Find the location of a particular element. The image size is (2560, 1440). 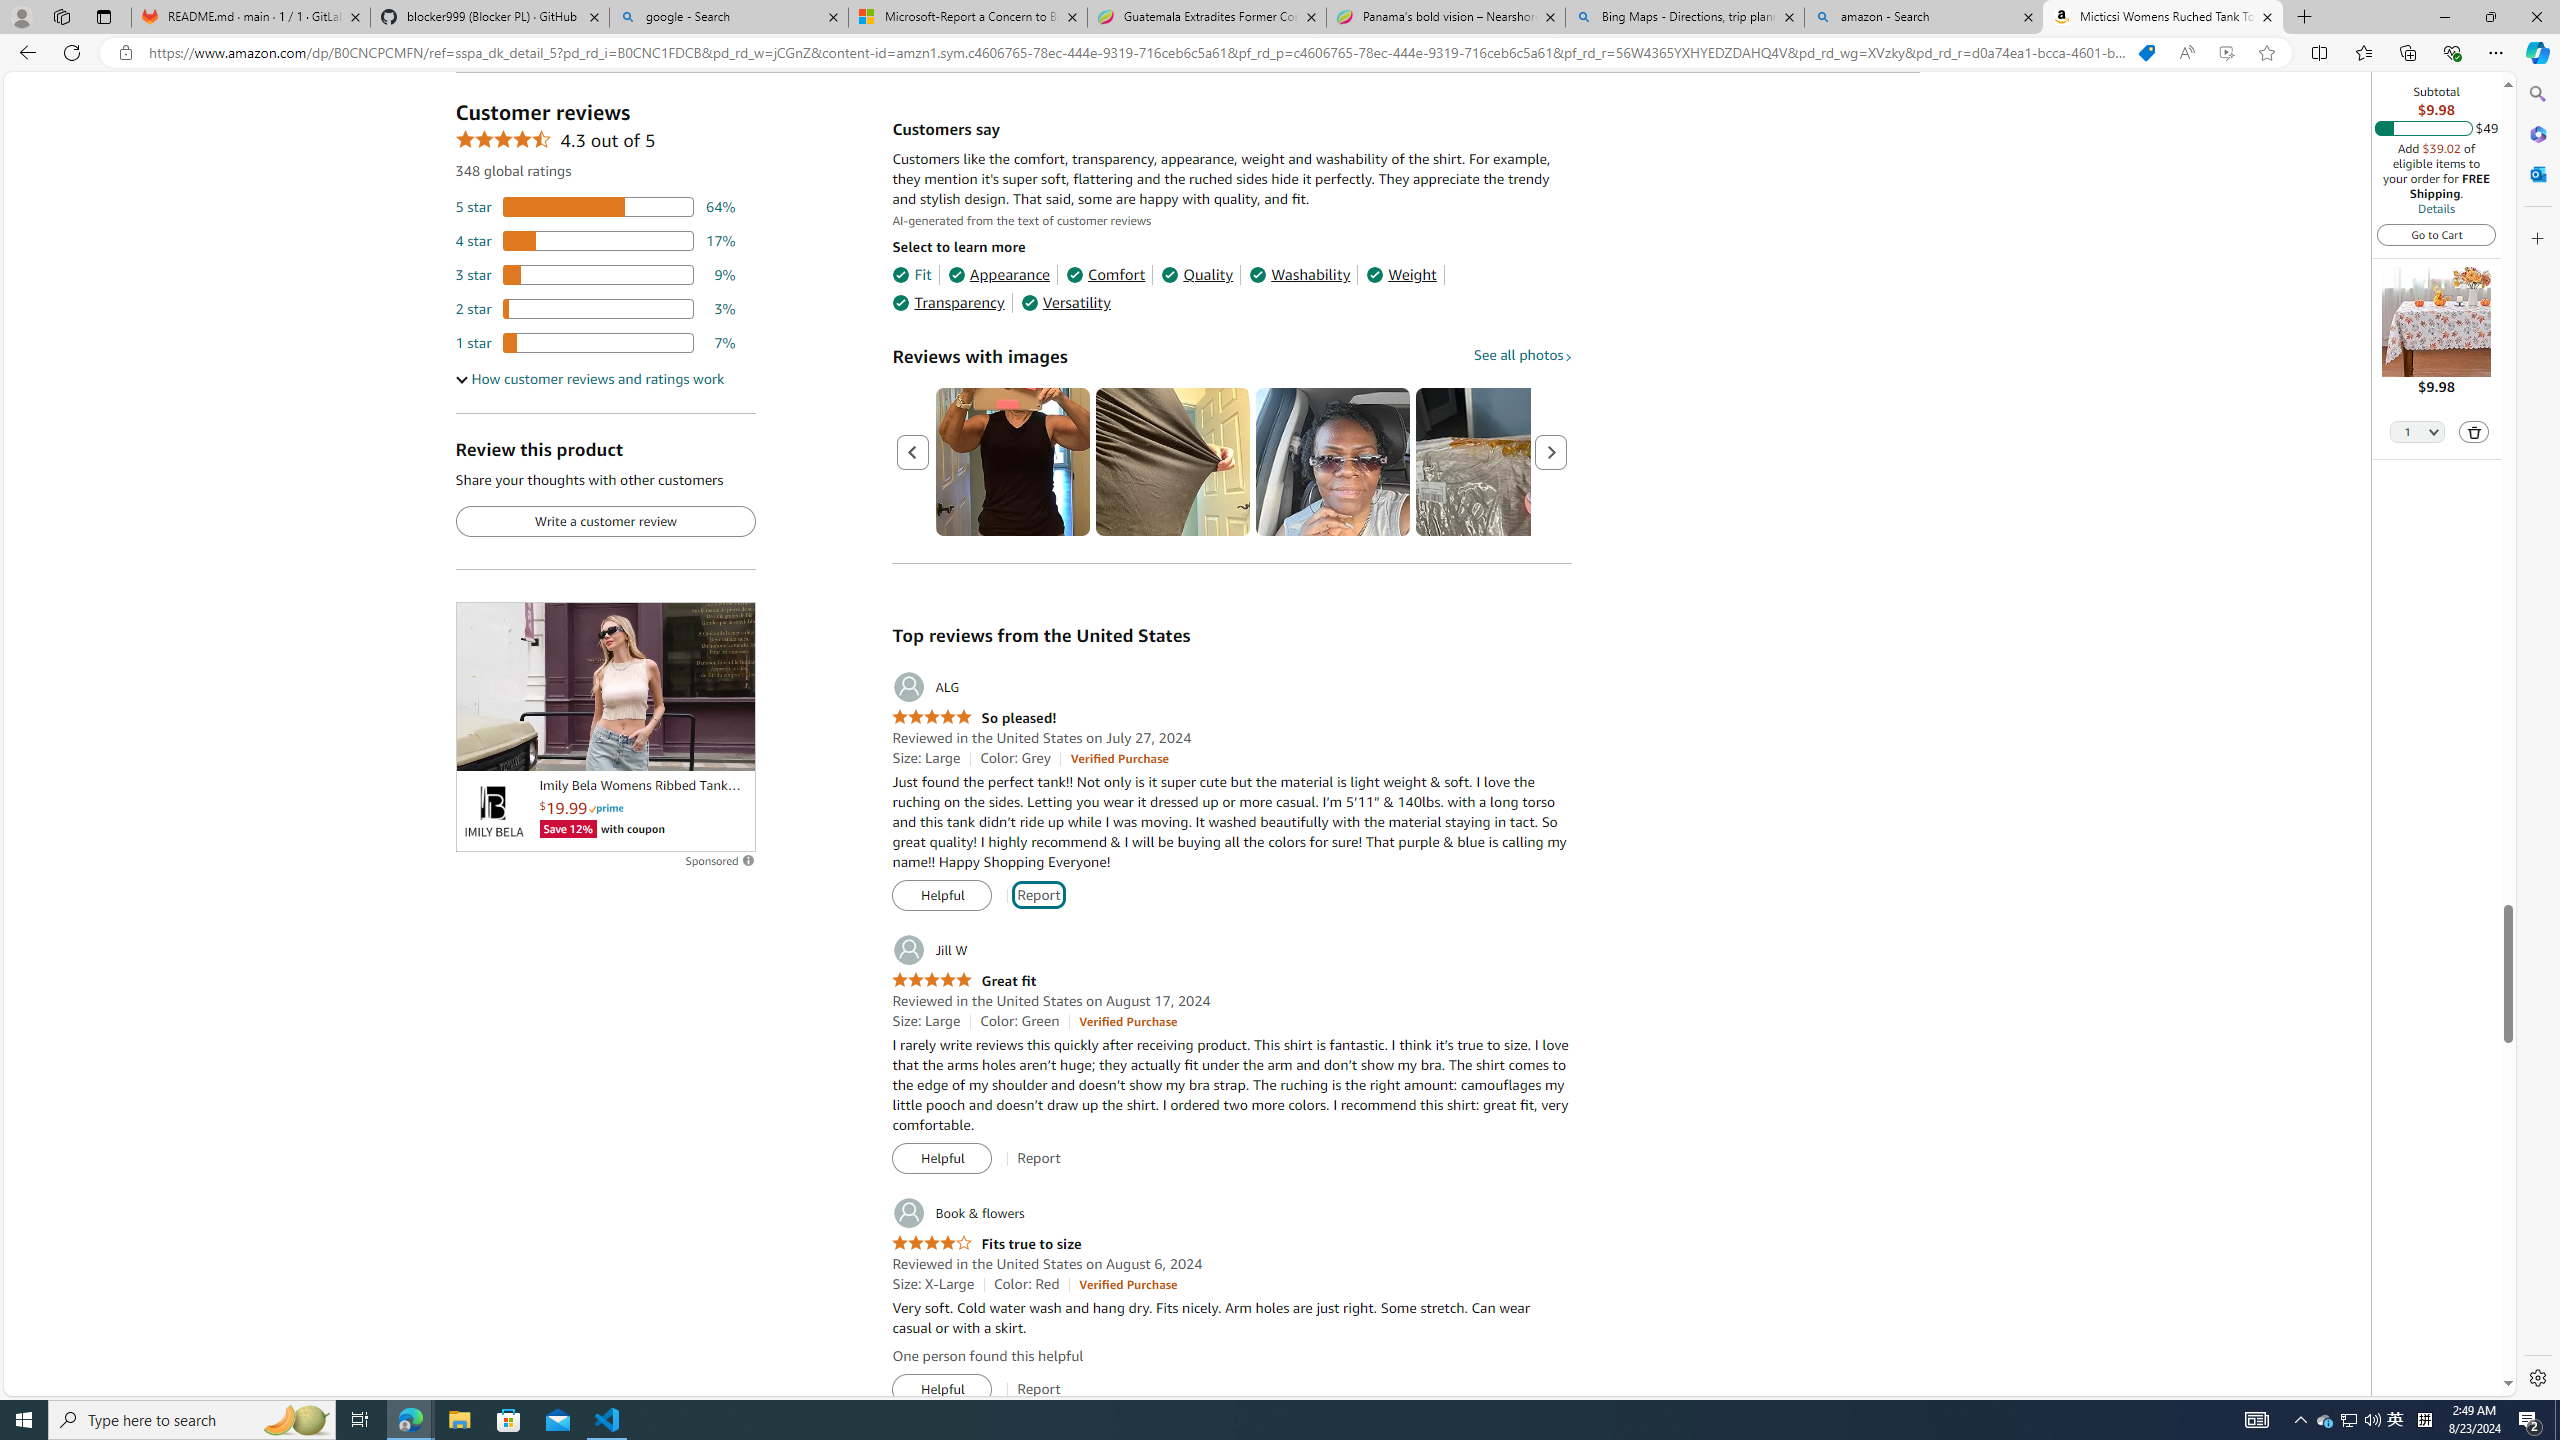

How customer reviews and ratings work is located at coordinates (590, 379).